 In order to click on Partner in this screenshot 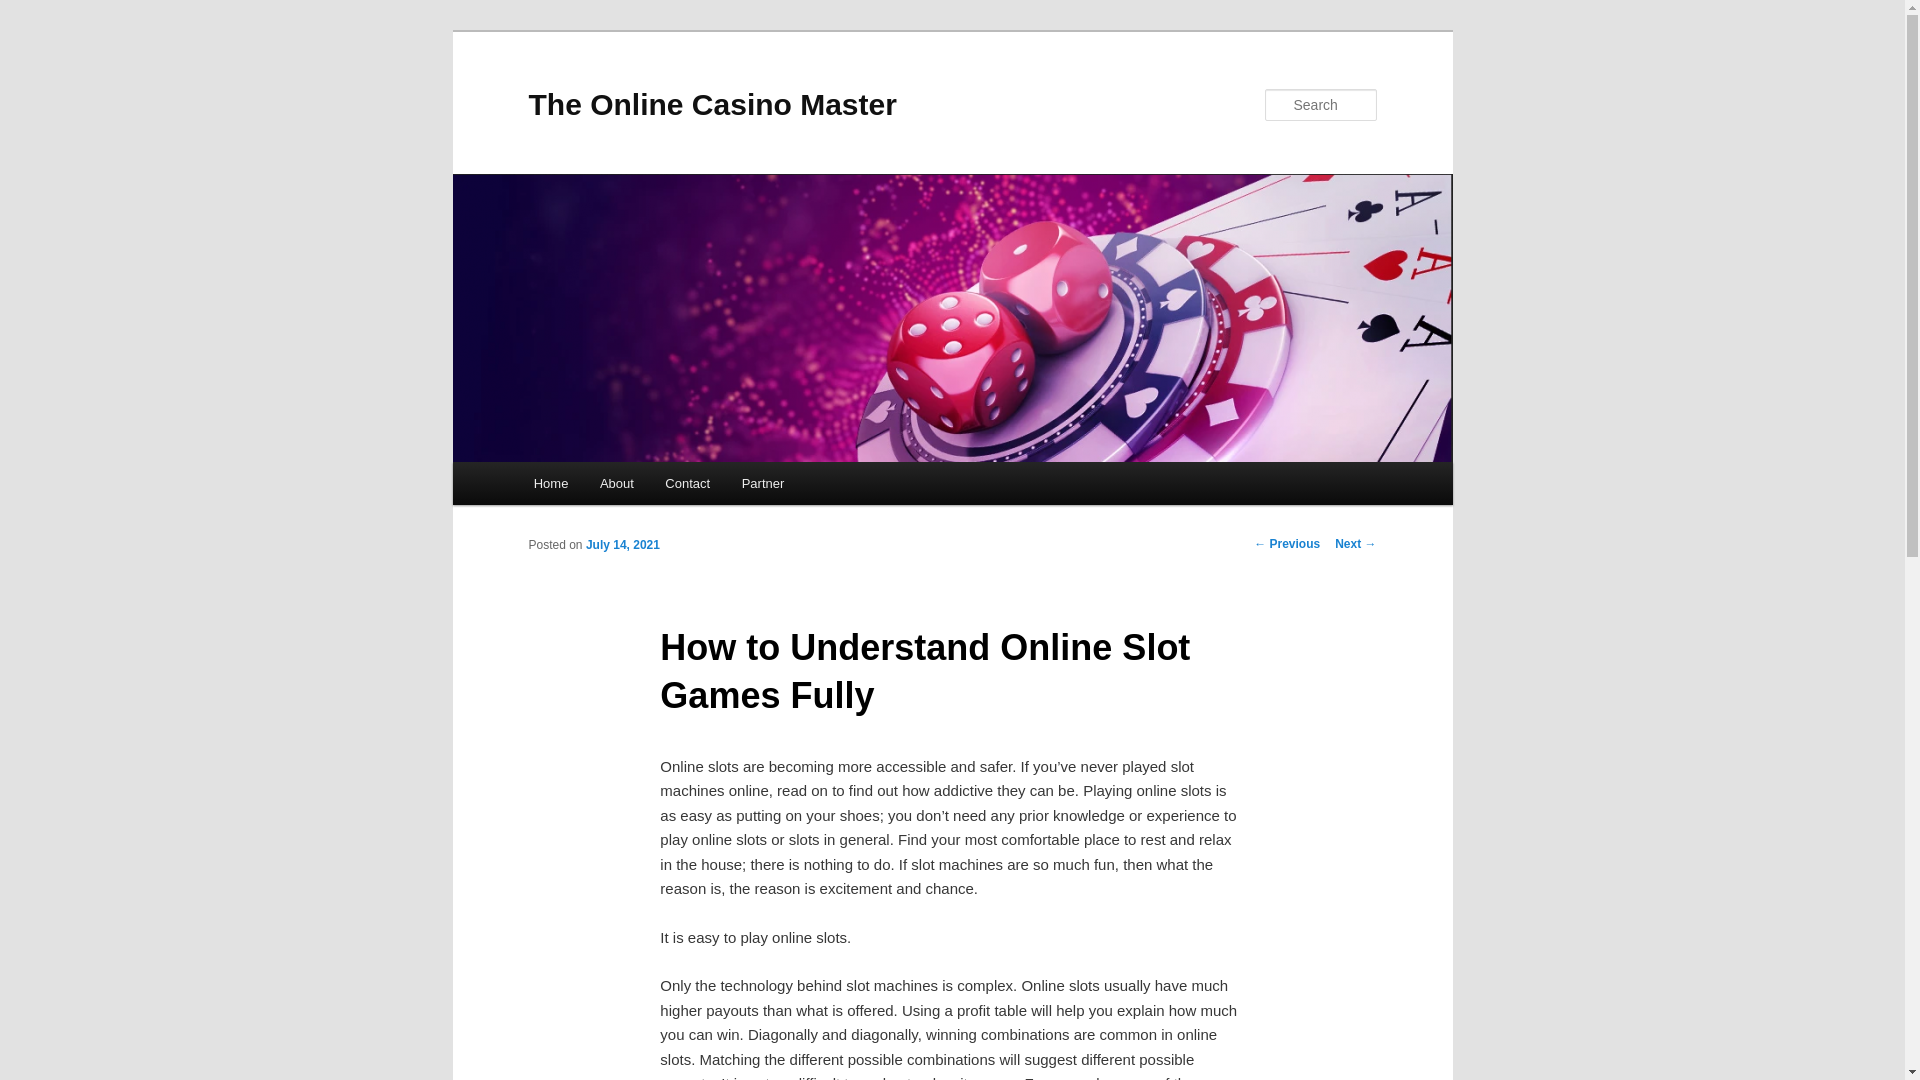, I will do `click(762, 484)`.